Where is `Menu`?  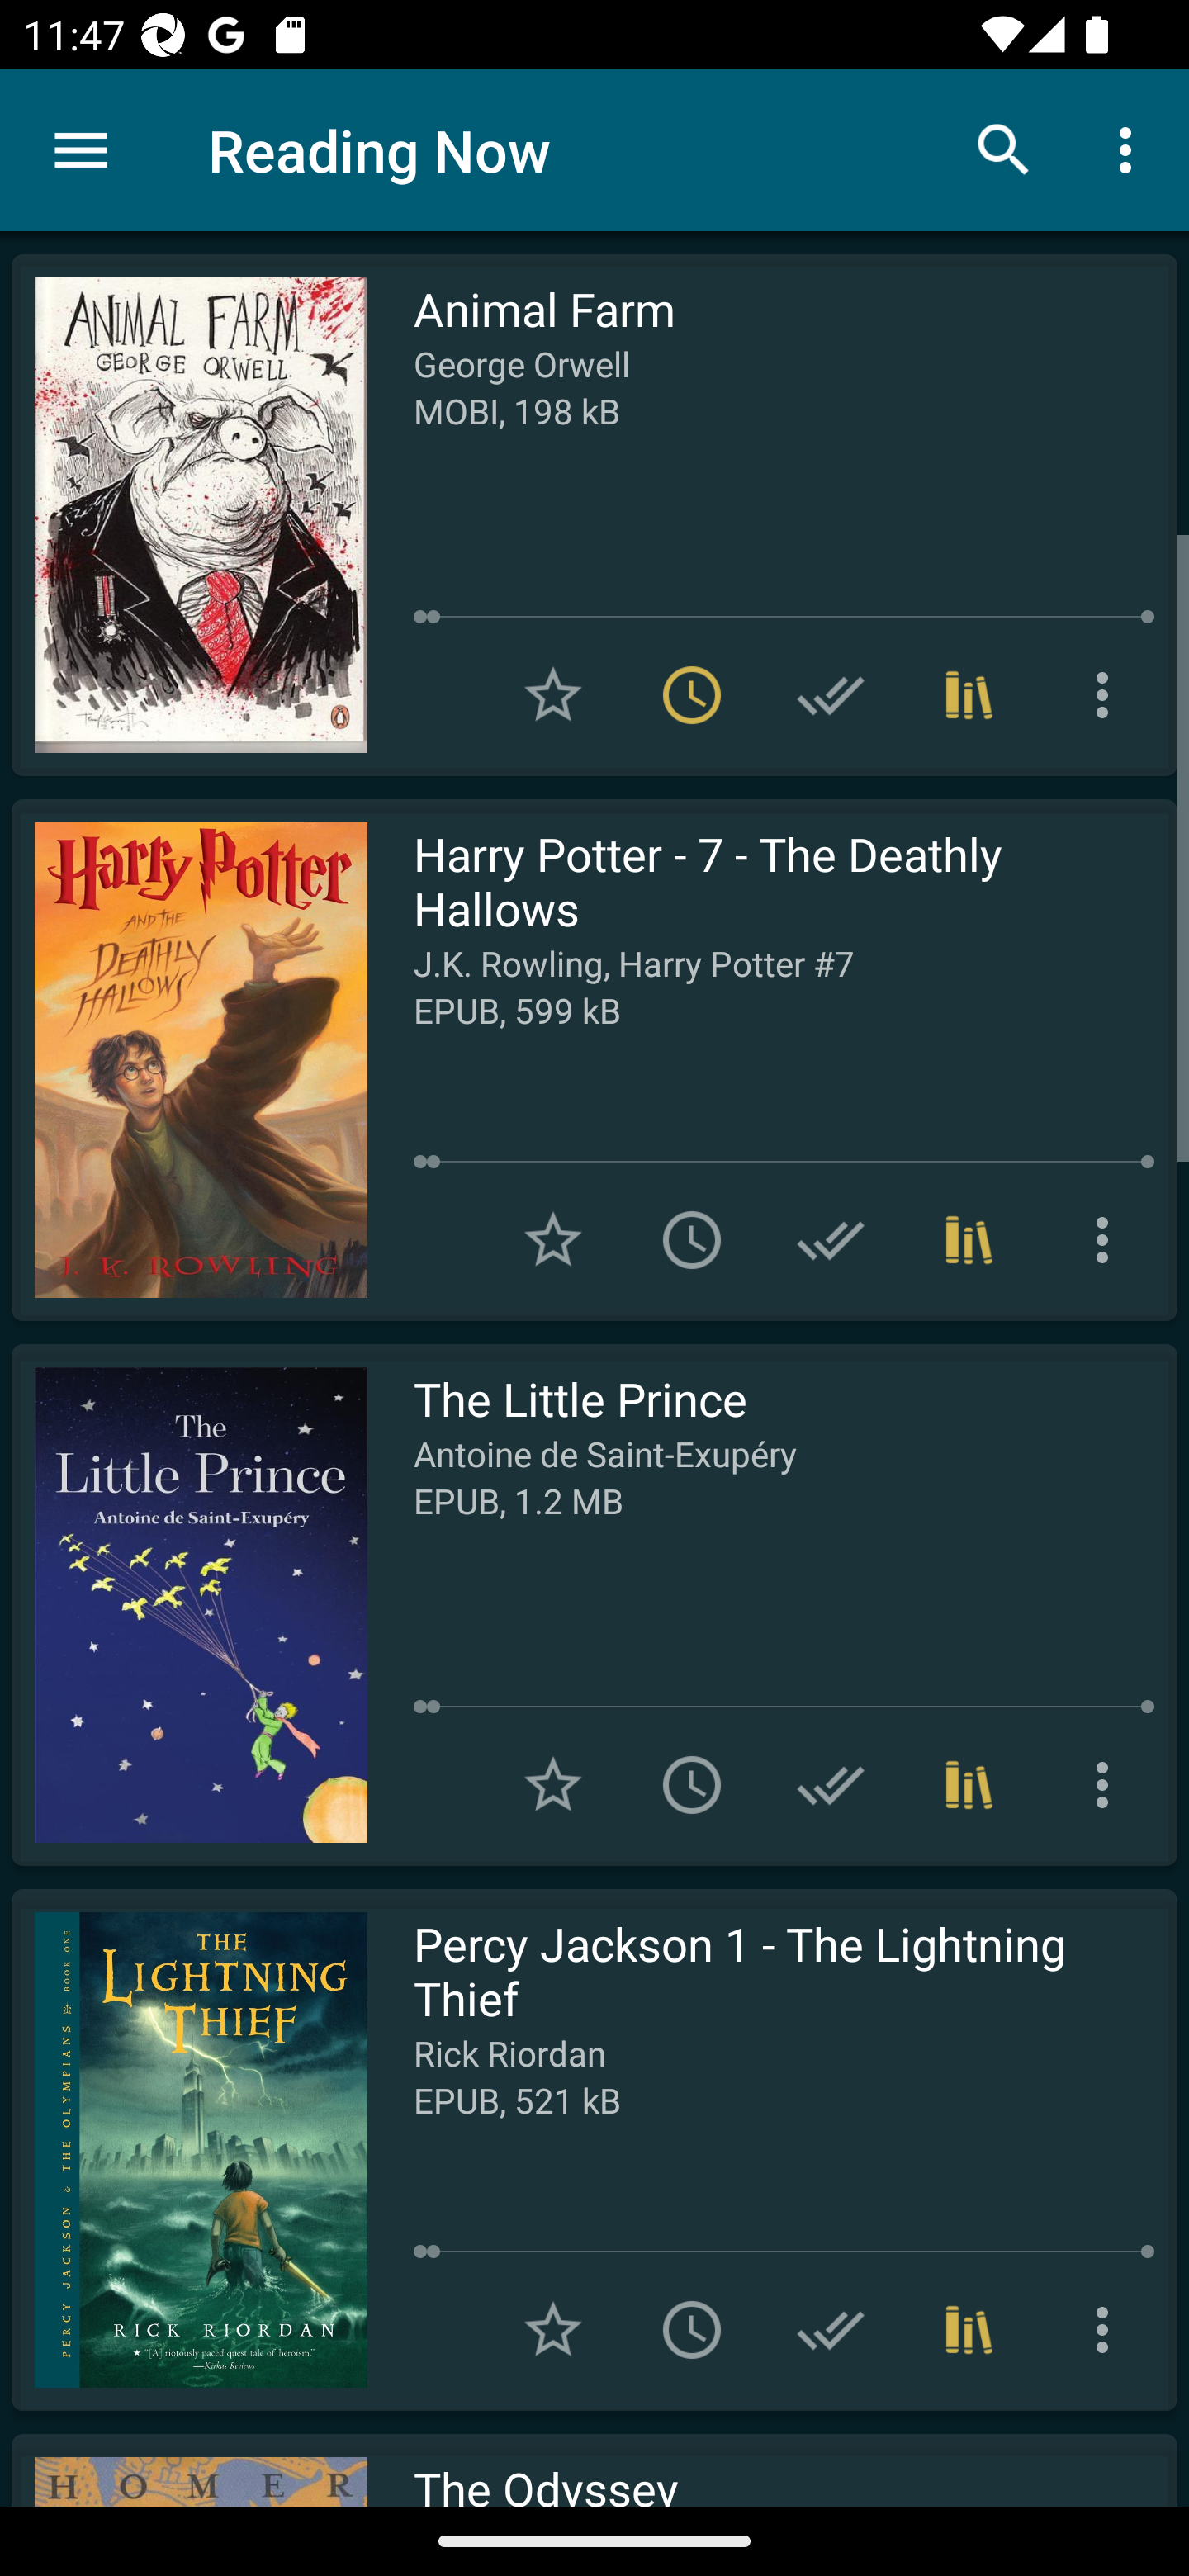
Menu is located at coordinates (81, 150).